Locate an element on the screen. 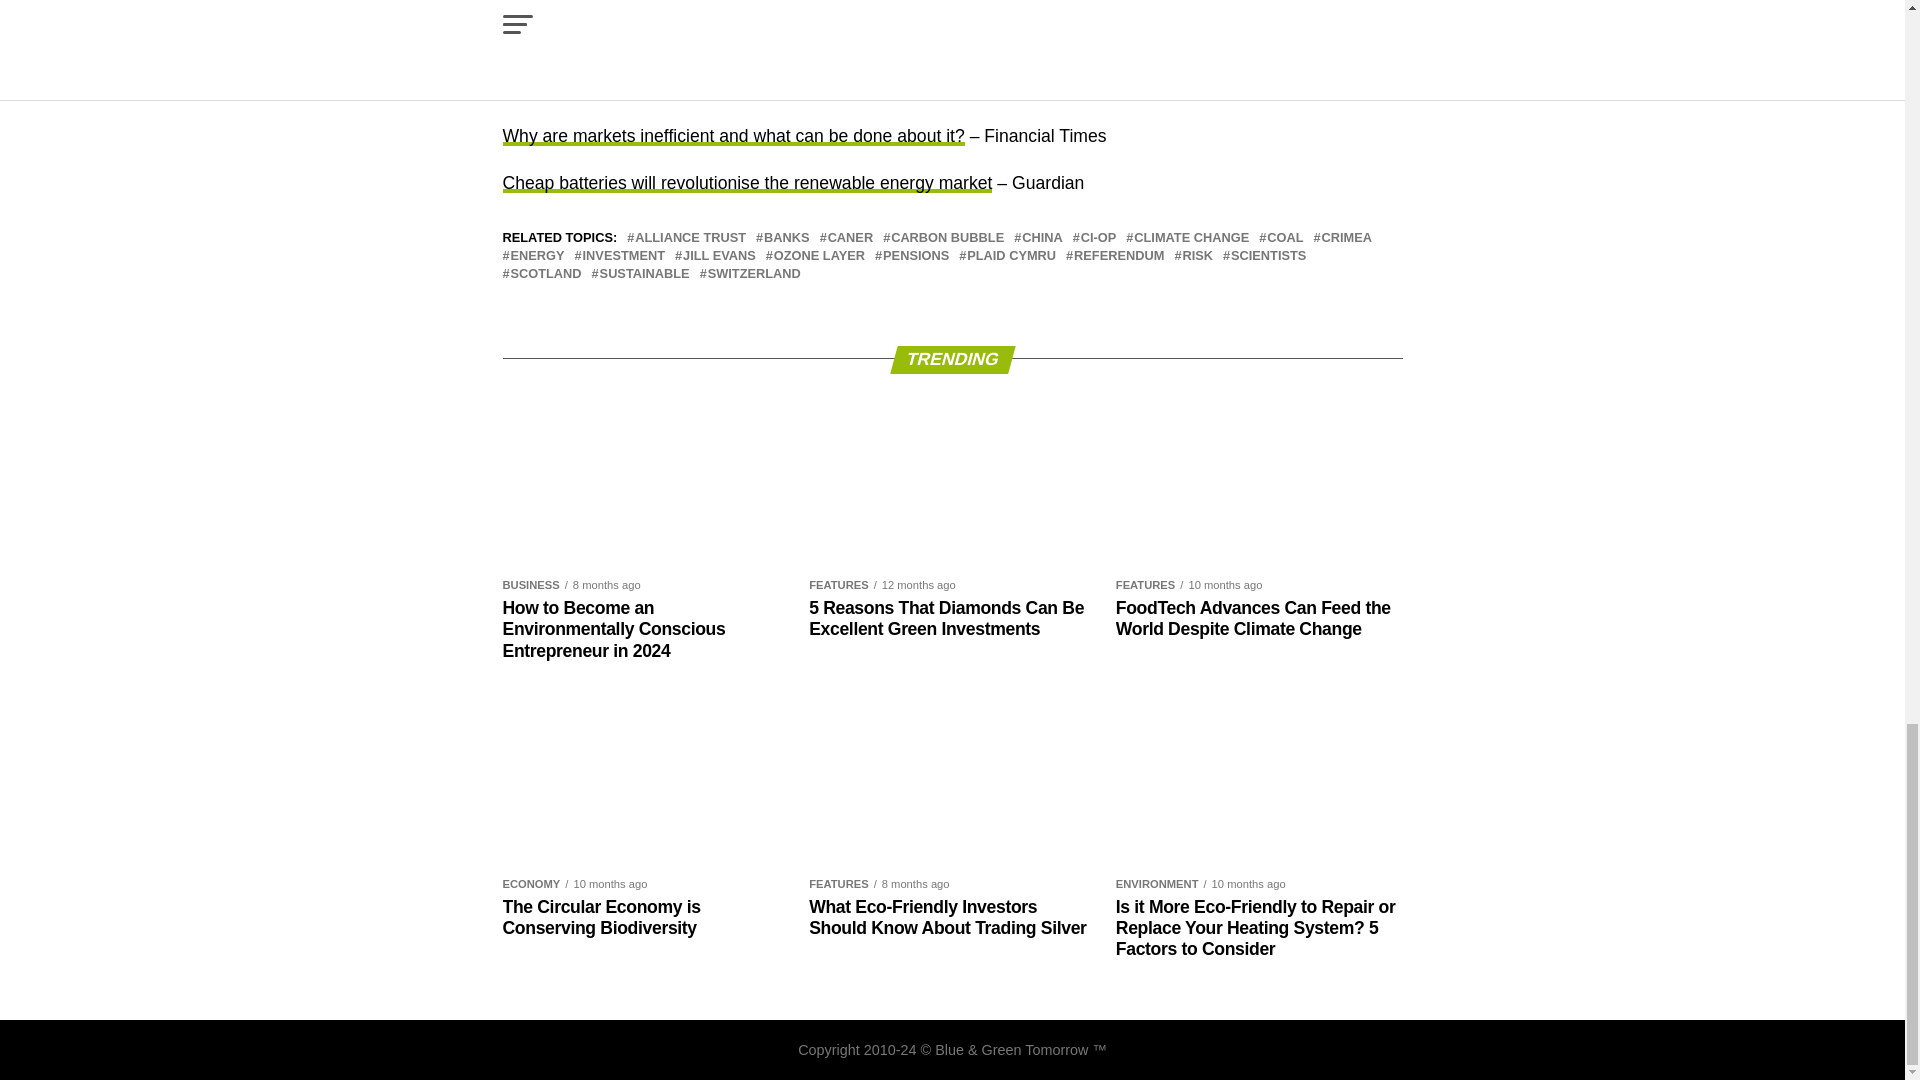  SWITZERLAND is located at coordinates (754, 274).